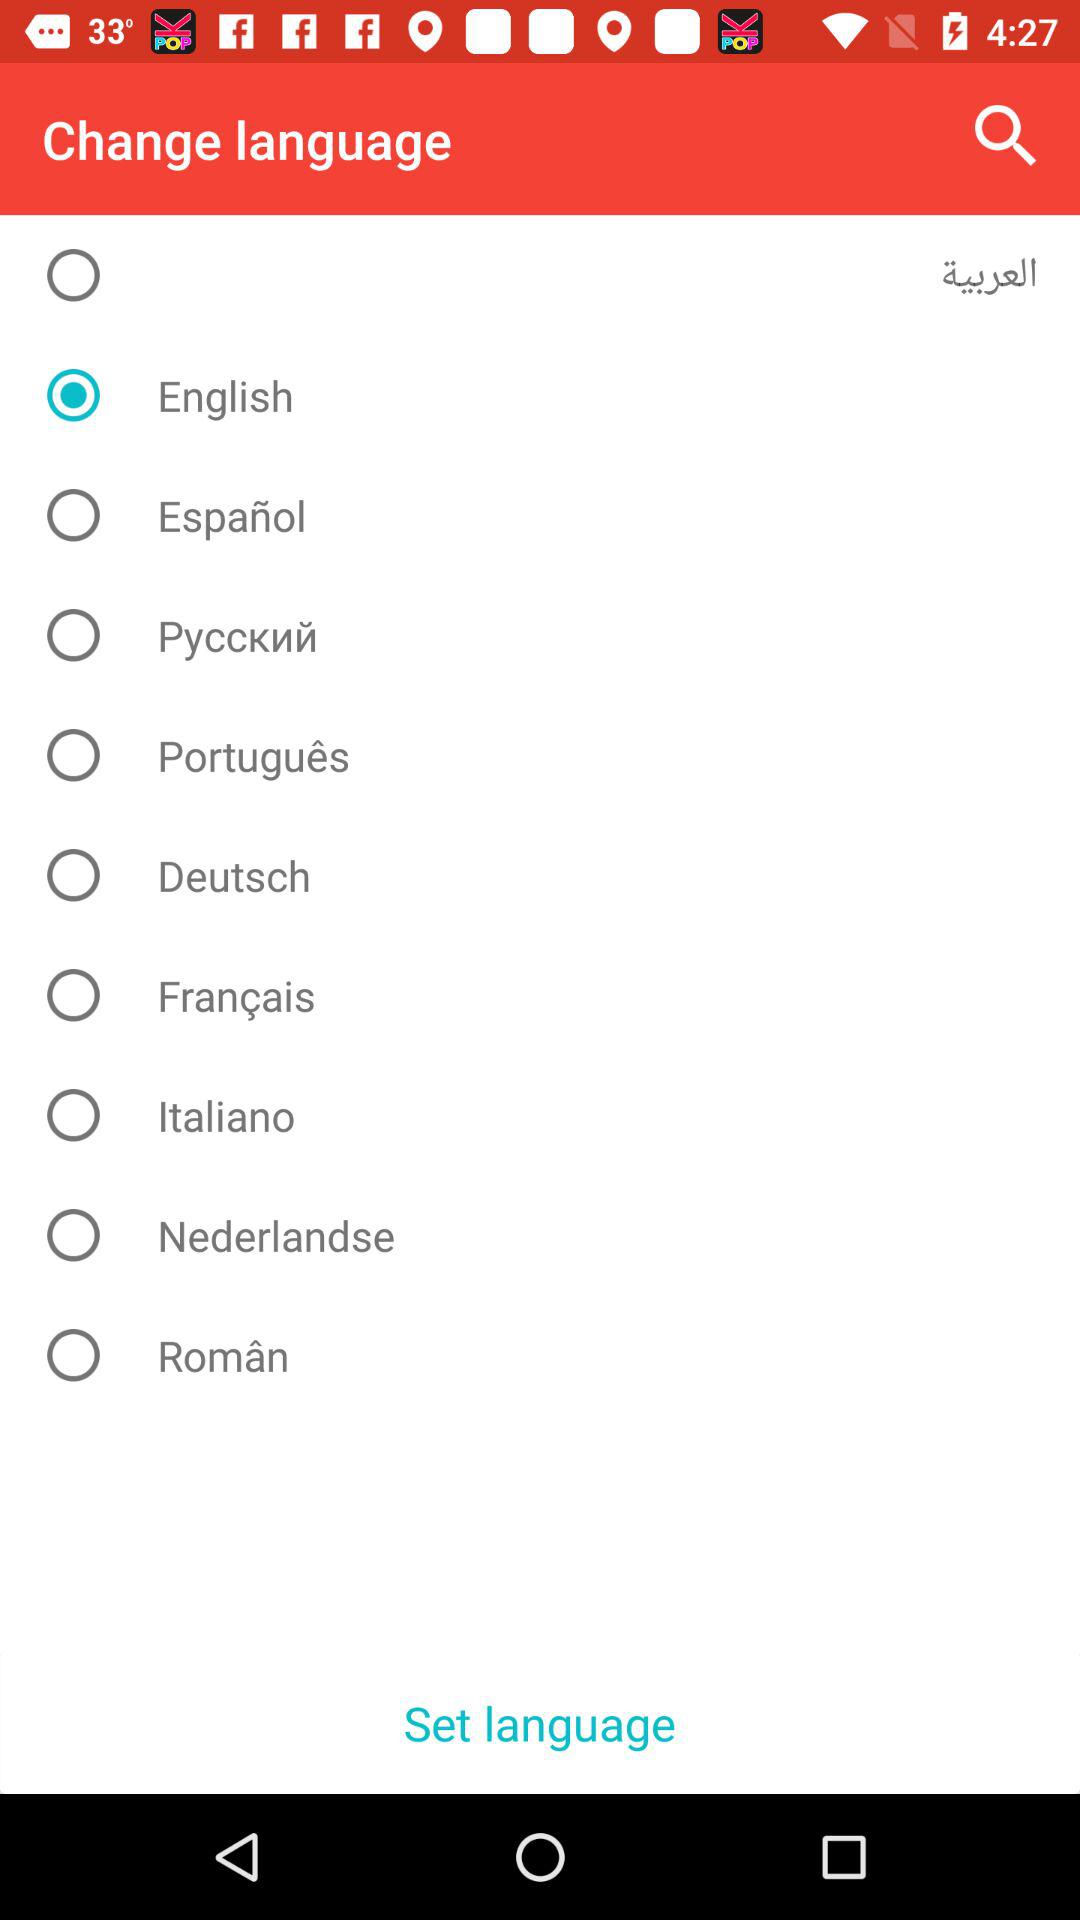 This screenshot has height=1920, width=1080. I want to click on choose english icon, so click(556, 395).